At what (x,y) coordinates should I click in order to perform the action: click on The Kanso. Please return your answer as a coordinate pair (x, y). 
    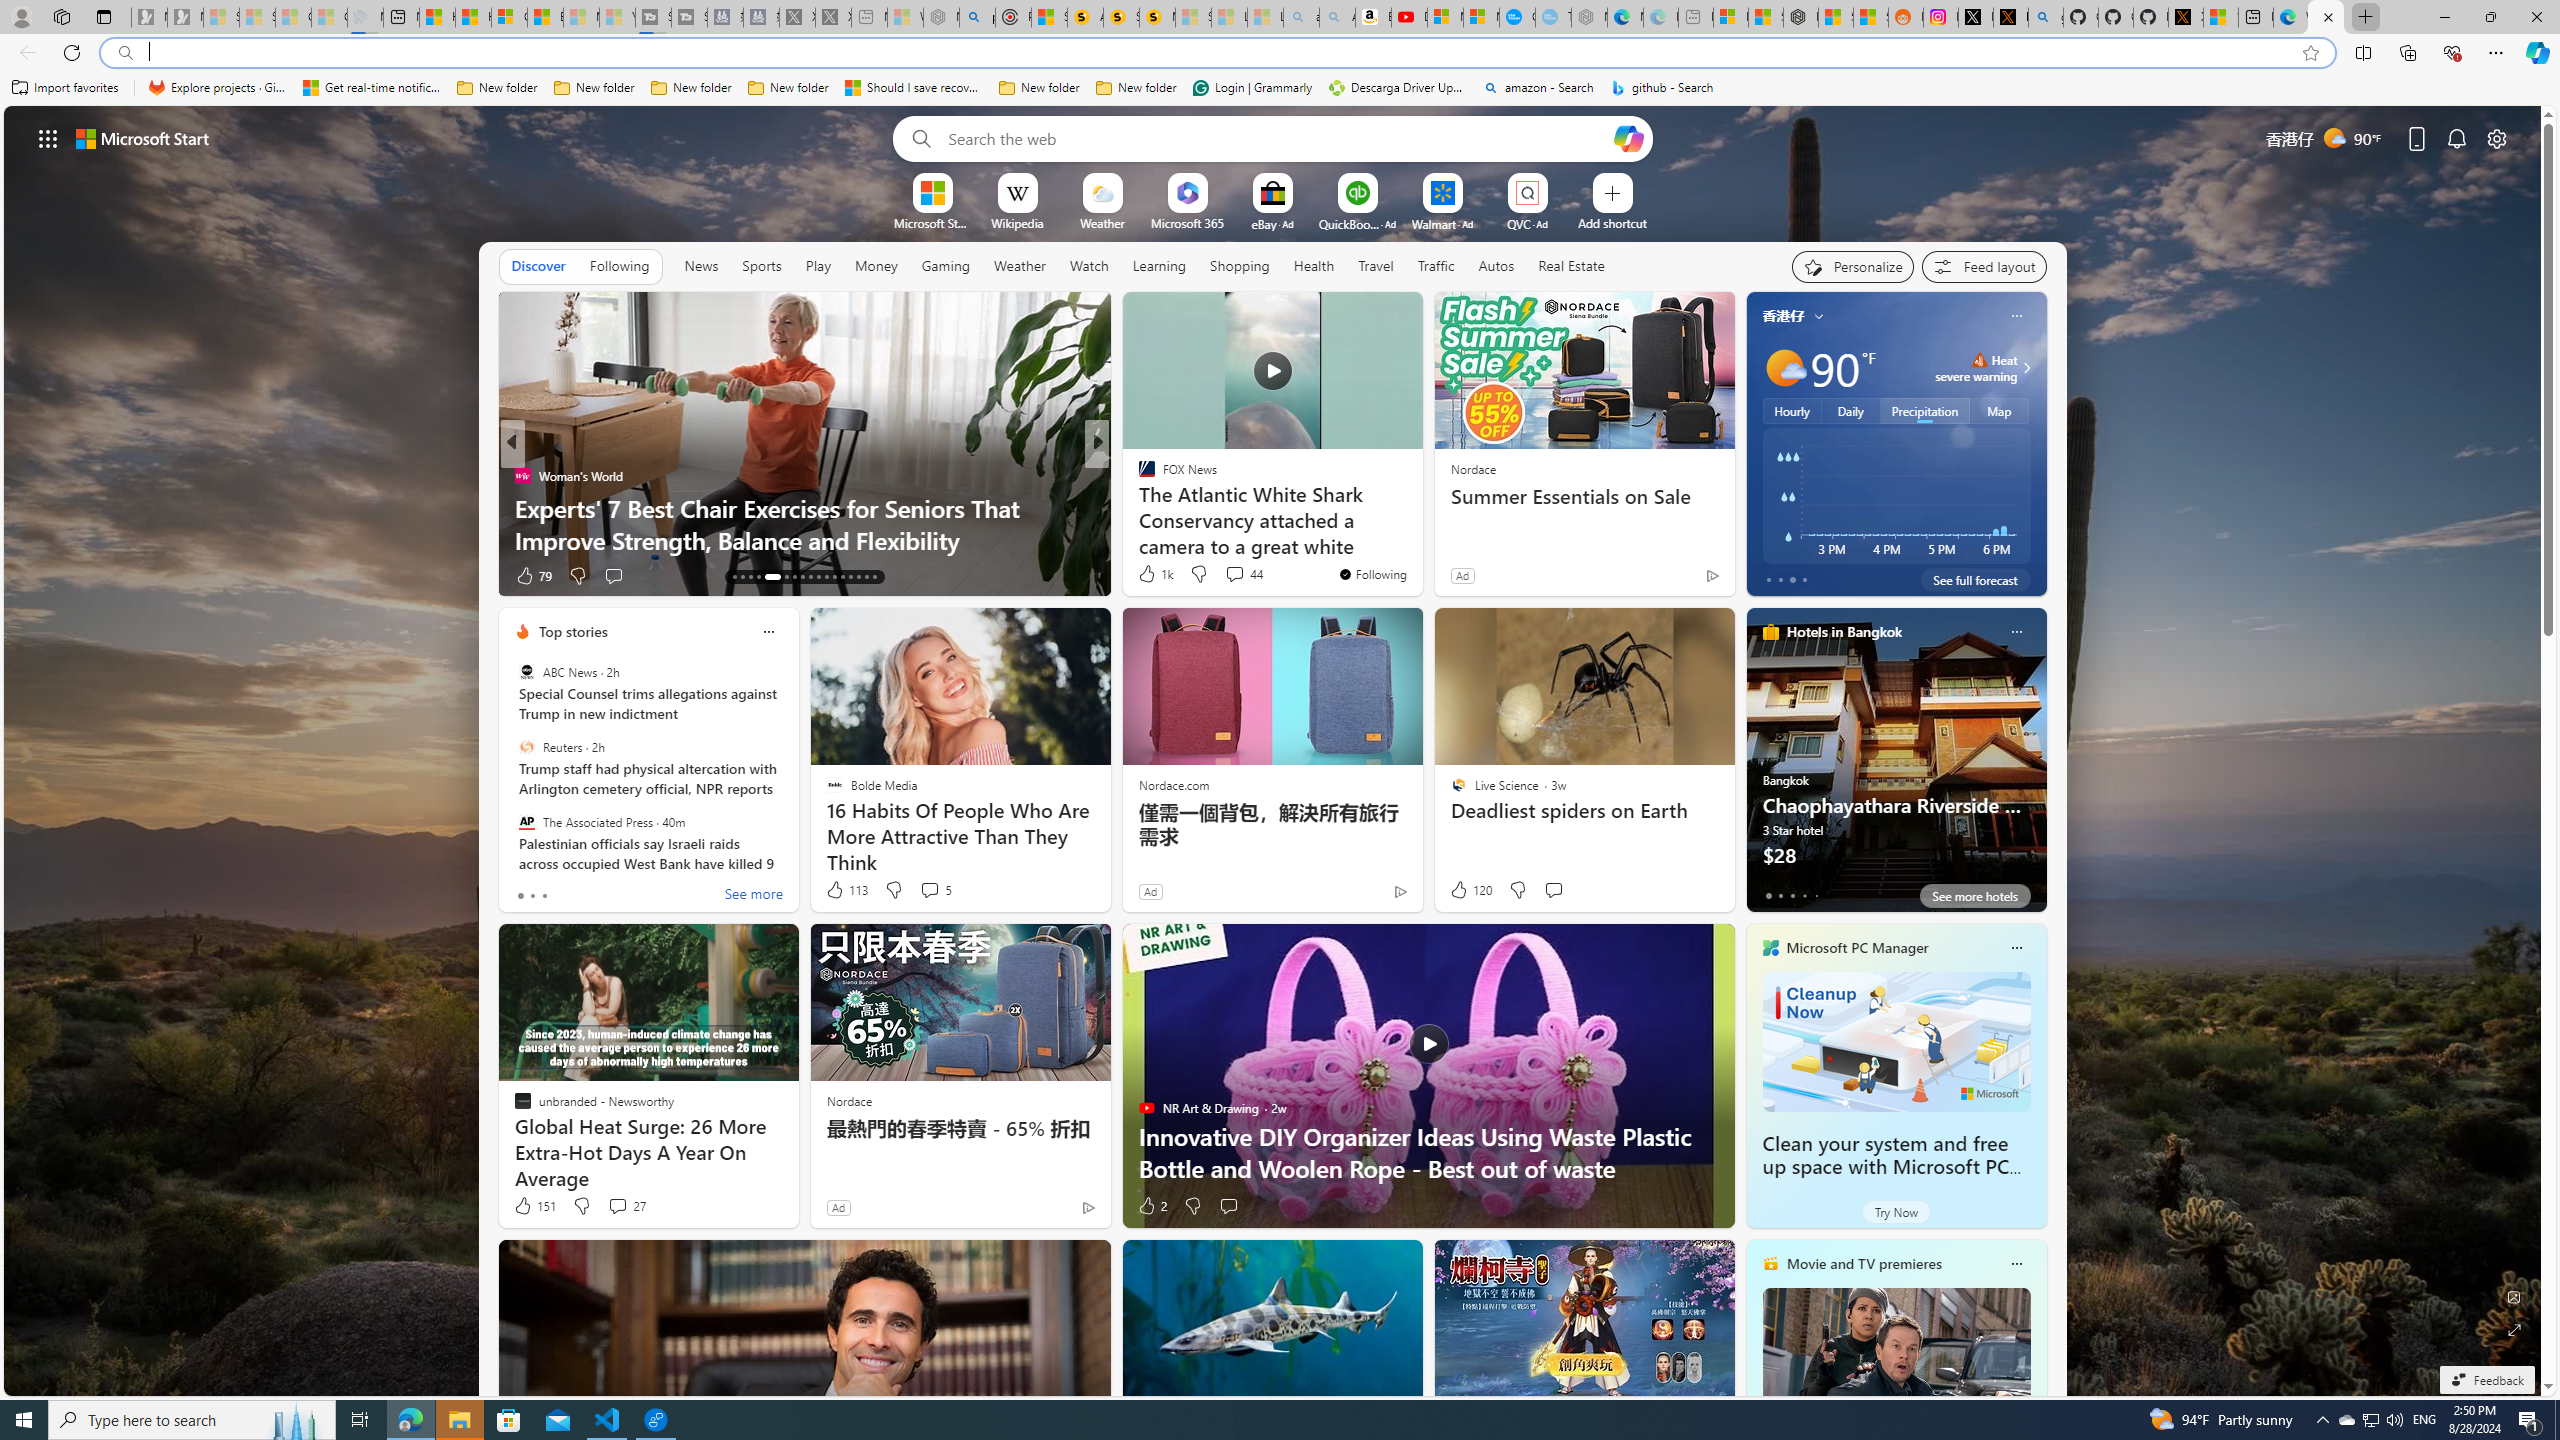
    Looking at the image, I should click on (1137, 476).